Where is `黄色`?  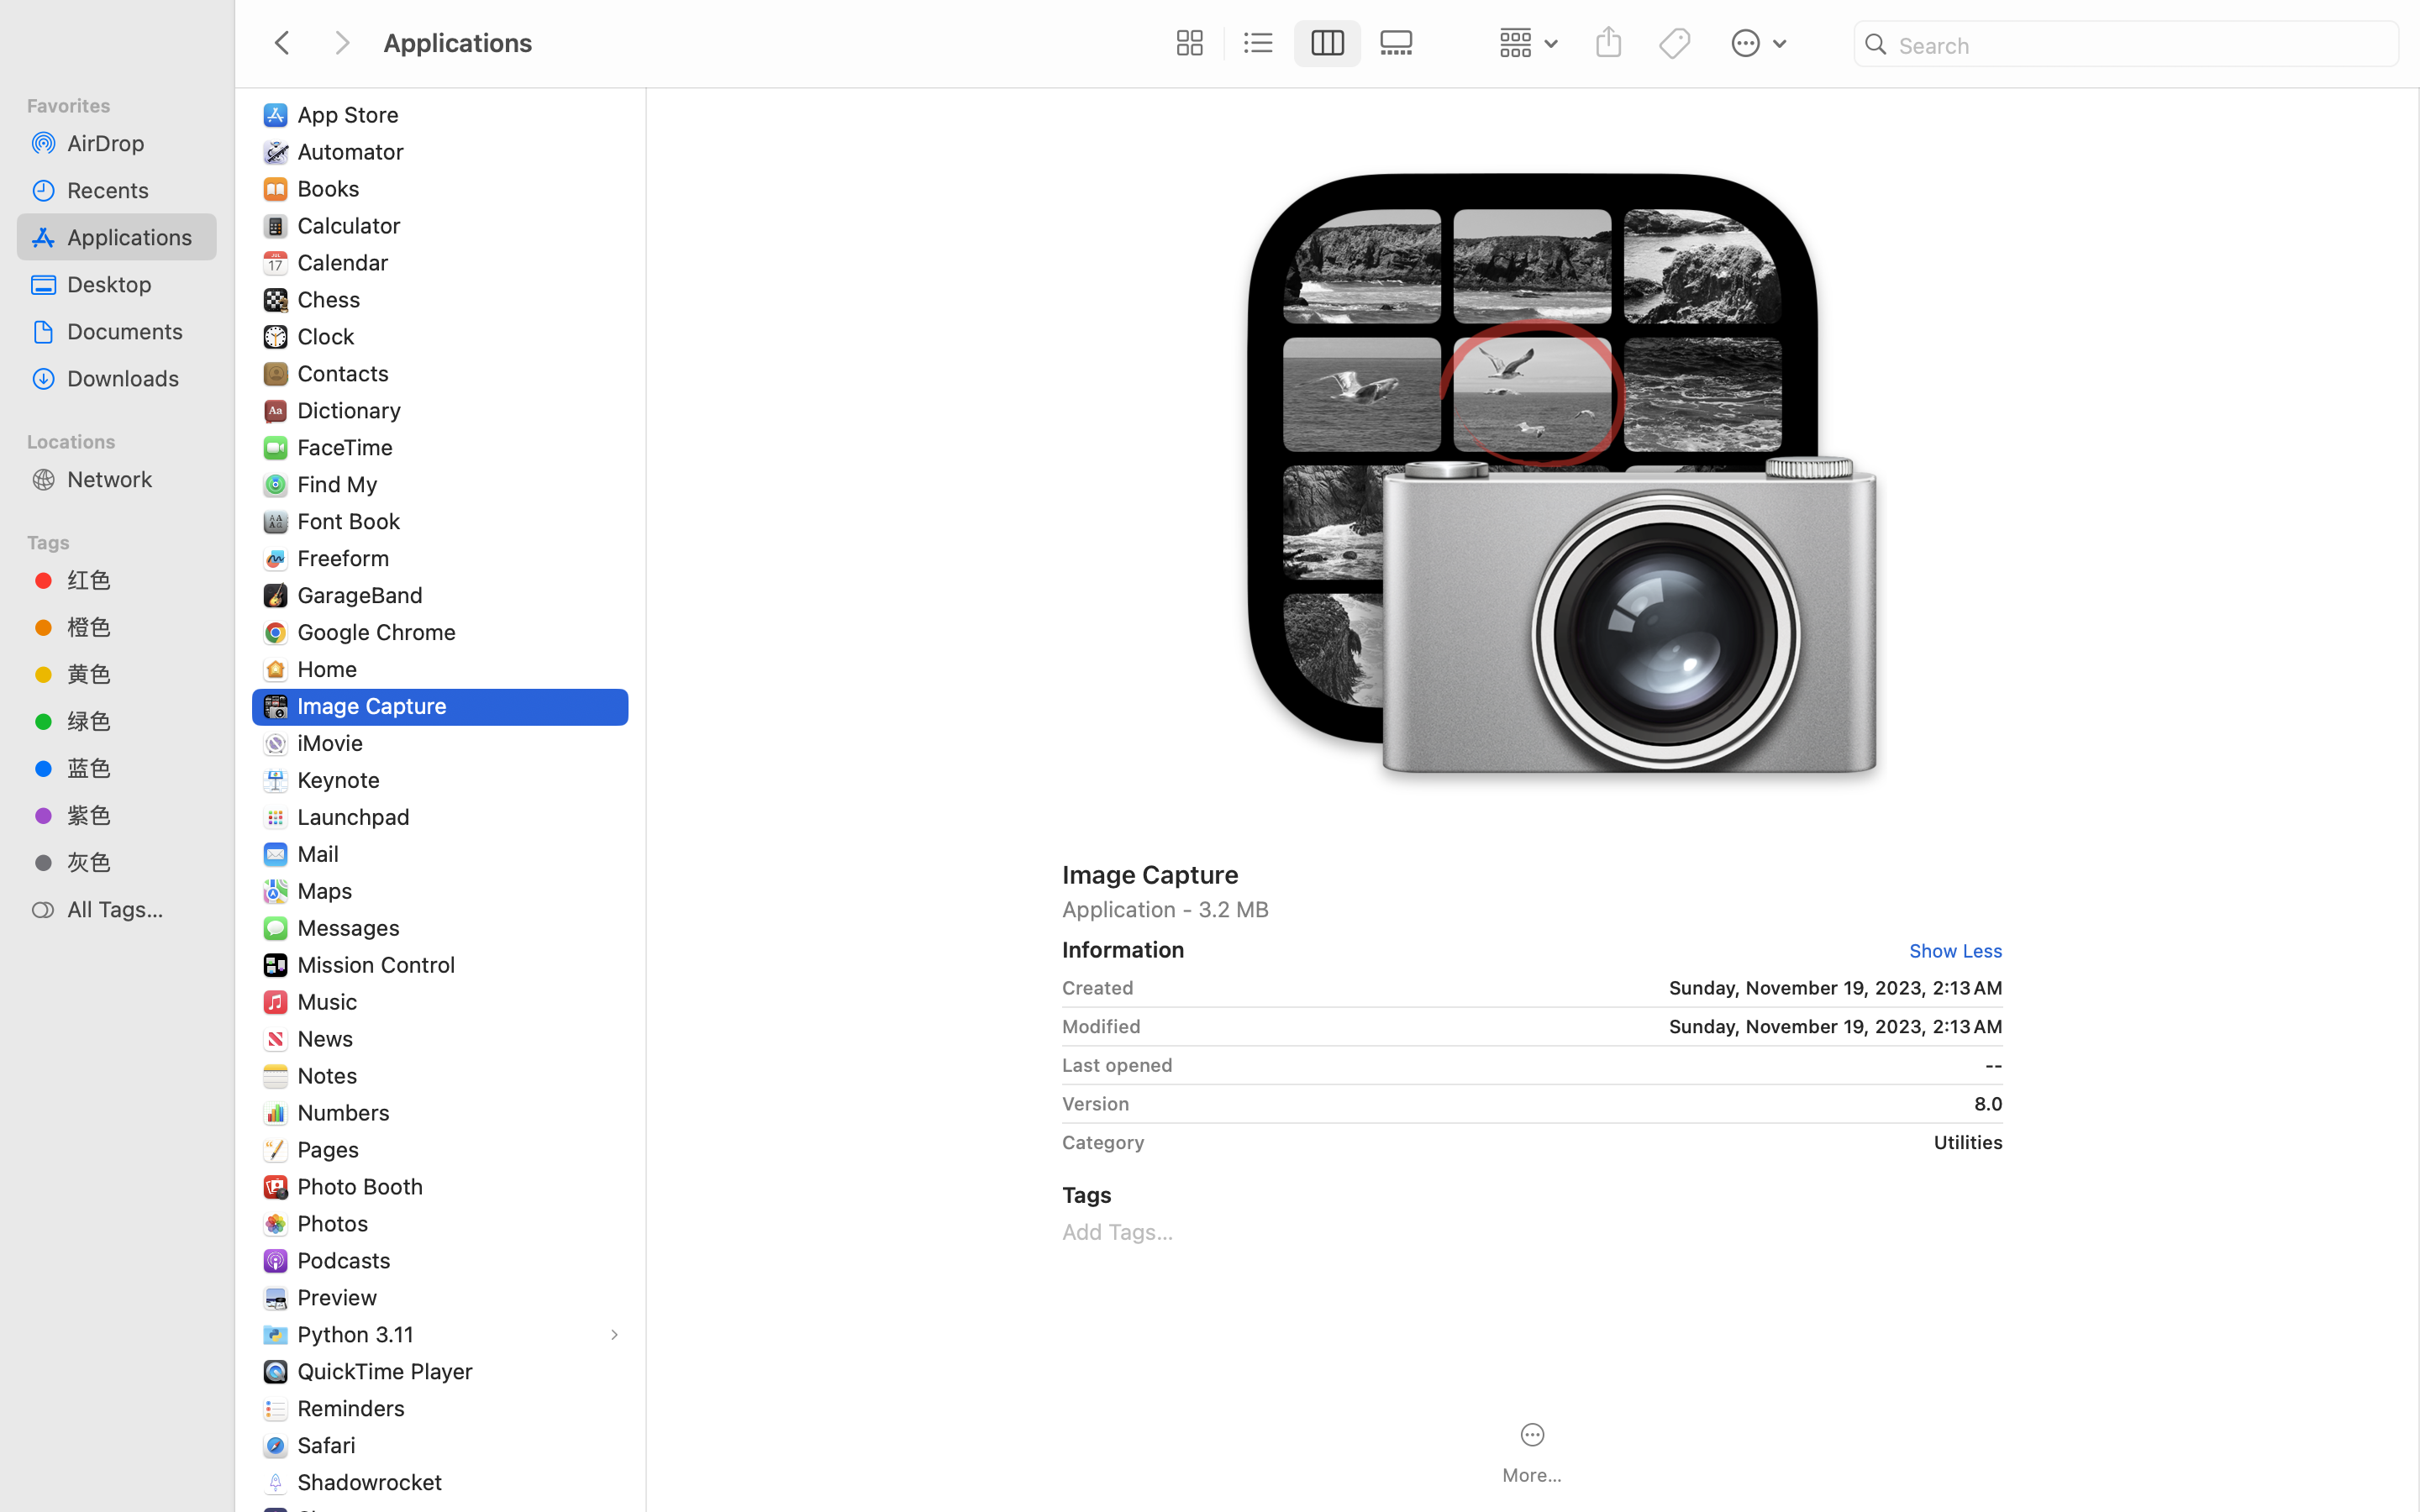
黄色 is located at coordinates (135, 674).